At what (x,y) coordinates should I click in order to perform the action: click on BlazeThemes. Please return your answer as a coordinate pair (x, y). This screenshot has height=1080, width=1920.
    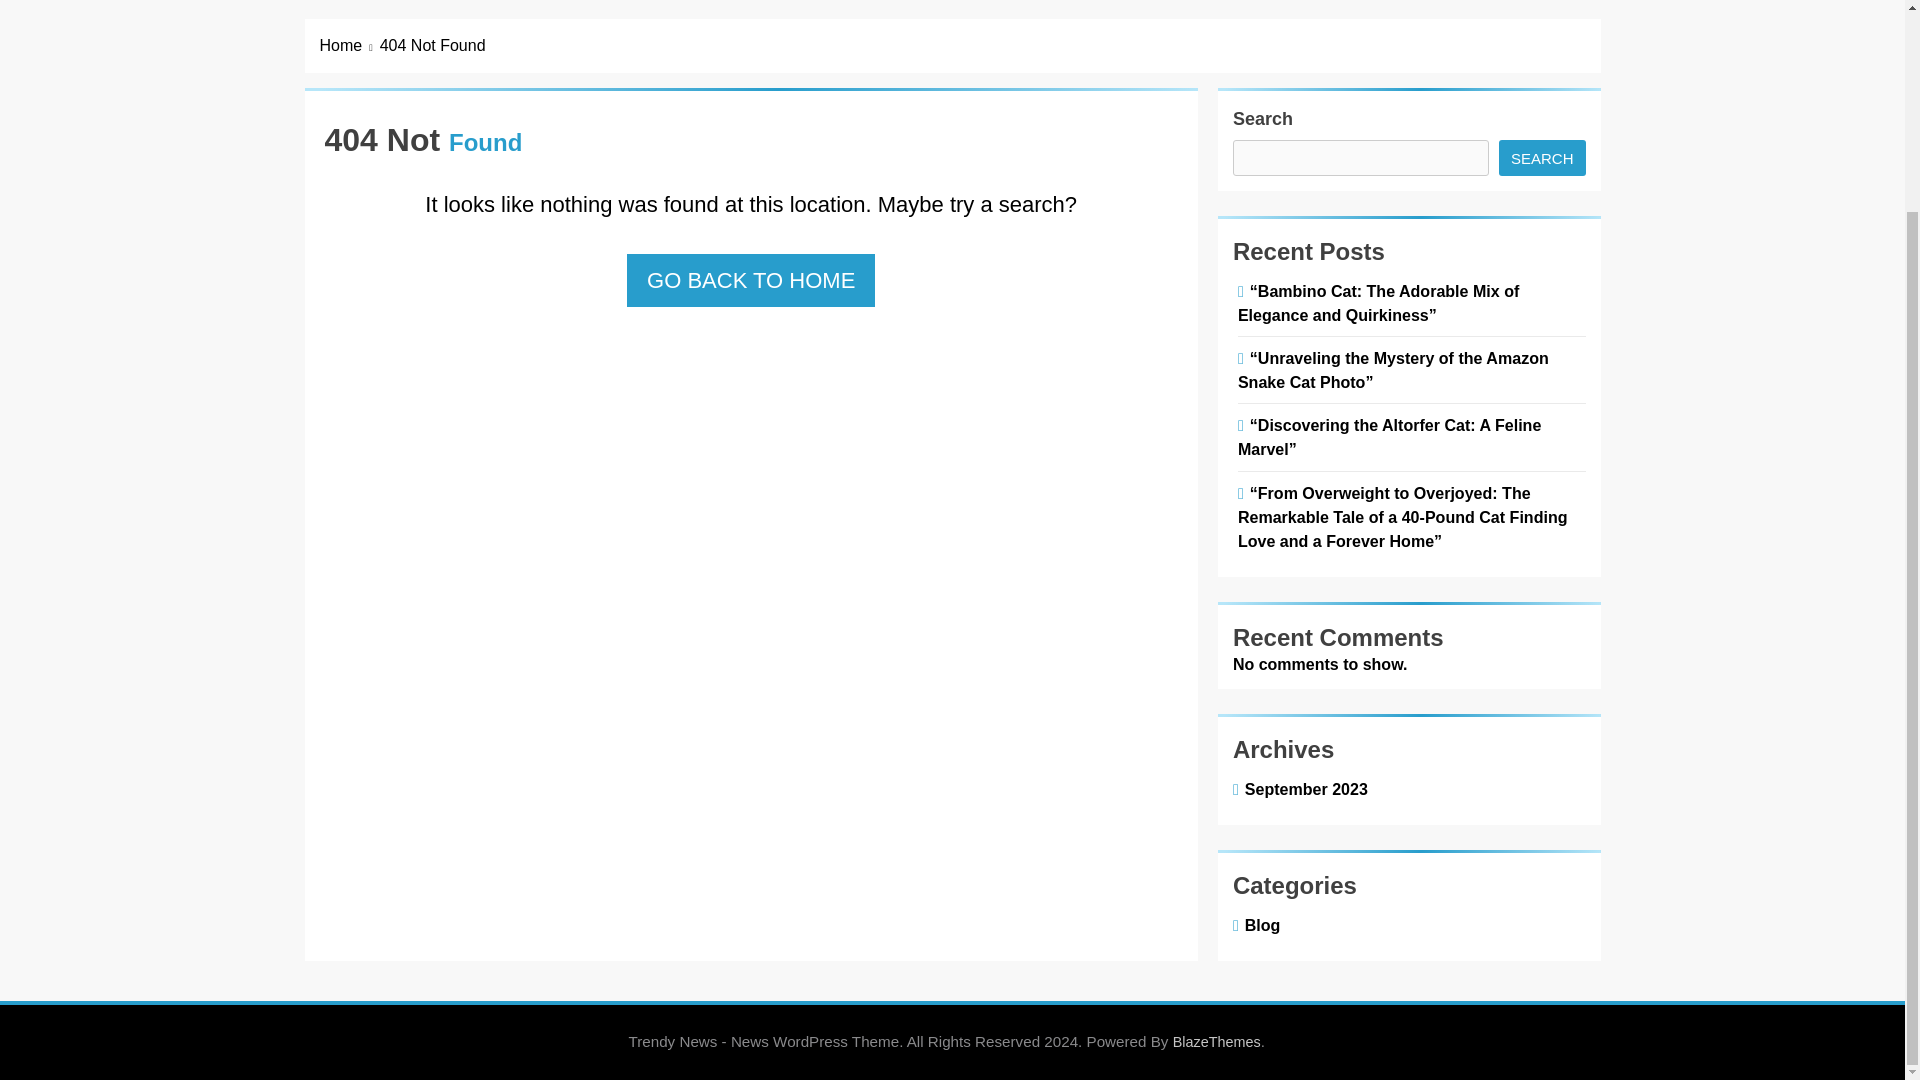
    Looking at the image, I should click on (1217, 1041).